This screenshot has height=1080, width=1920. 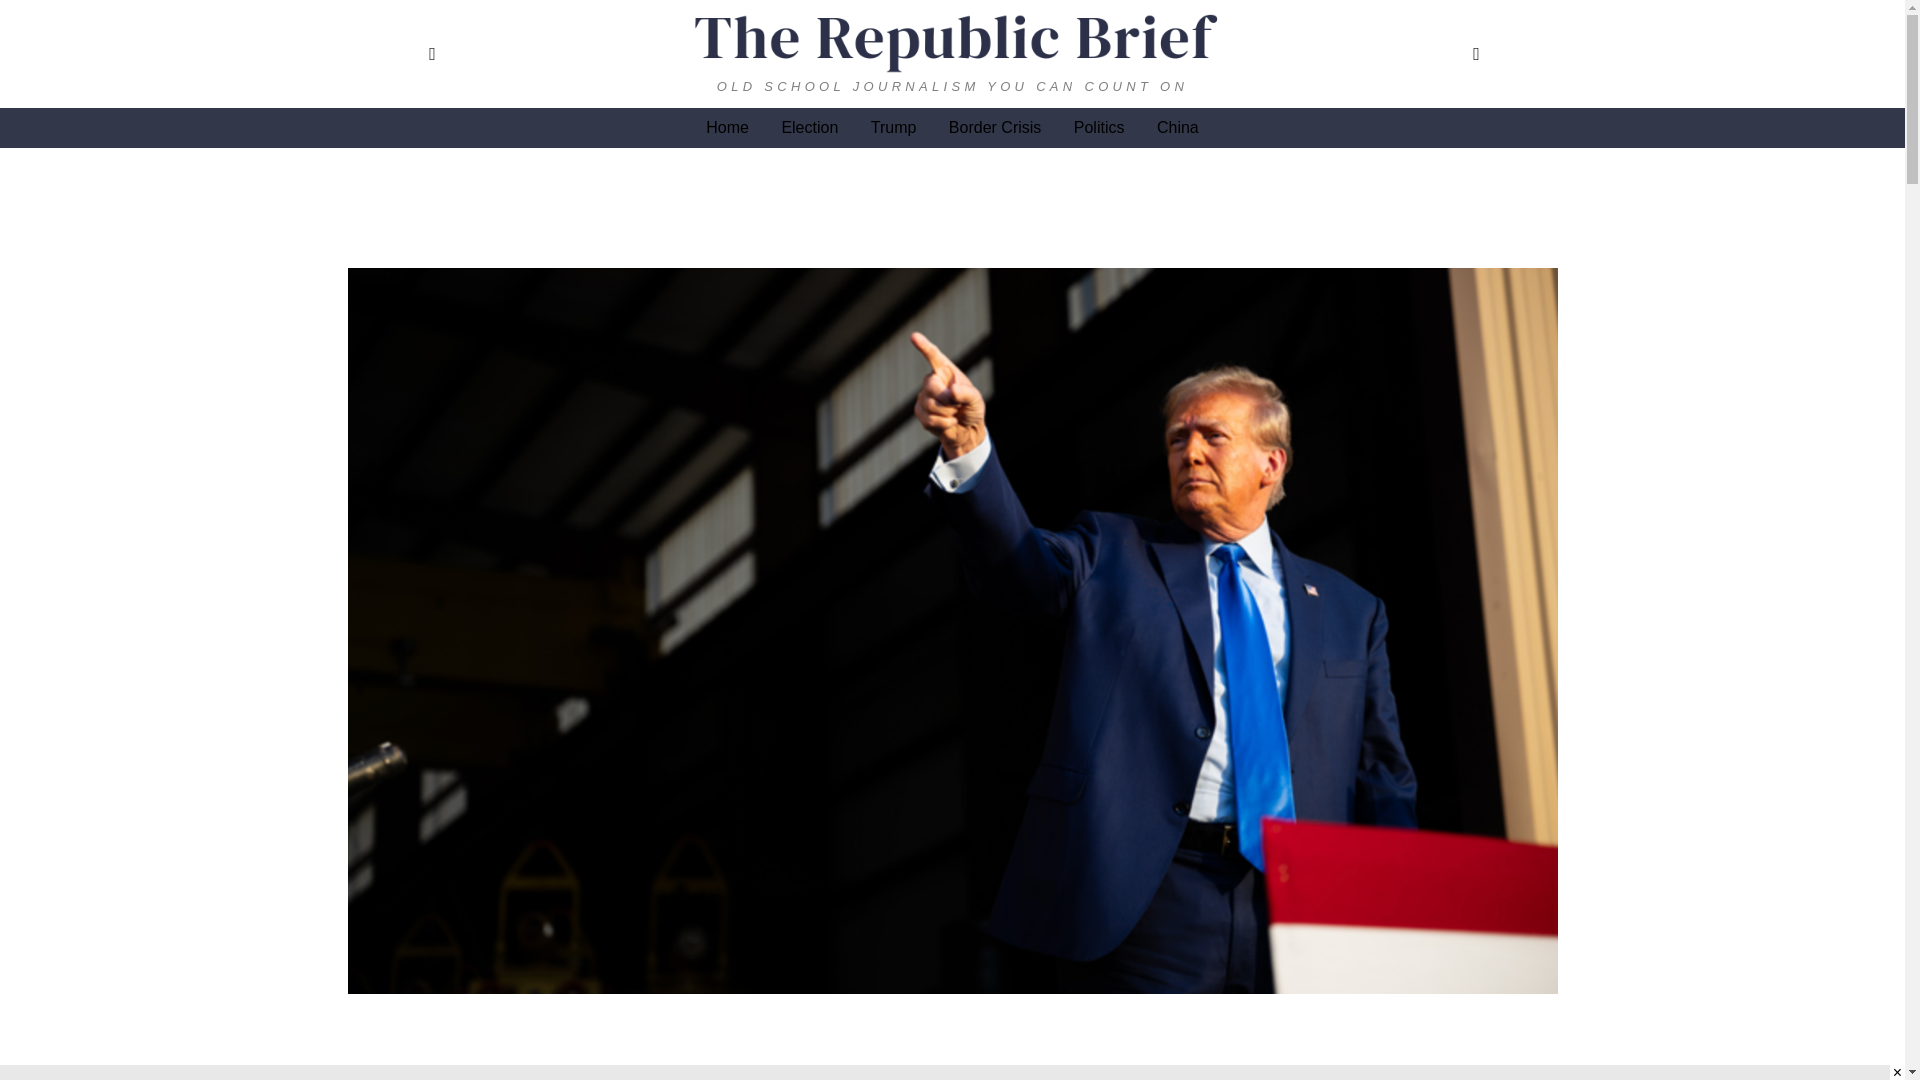 I want to click on Border Crisis, so click(x=994, y=128).